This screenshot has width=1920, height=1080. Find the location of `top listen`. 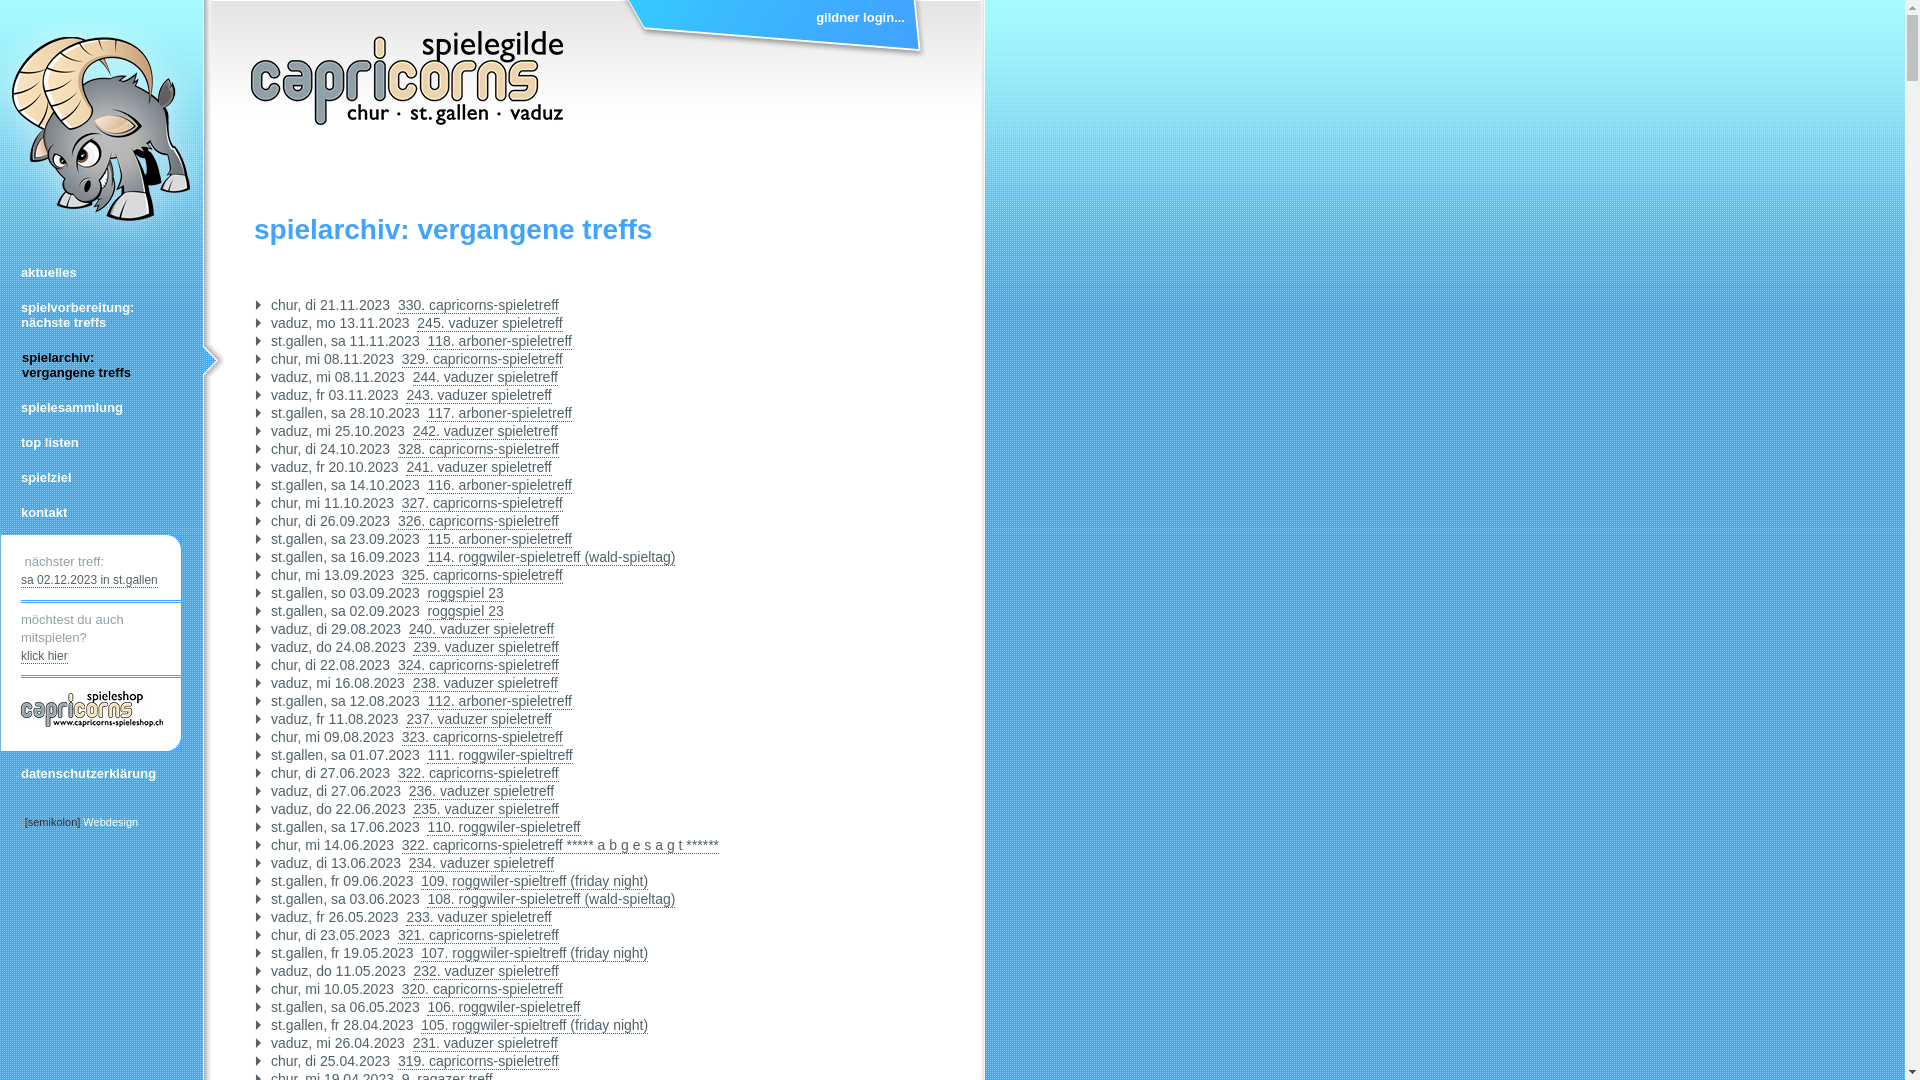

top listen is located at coordinates (101, 442).